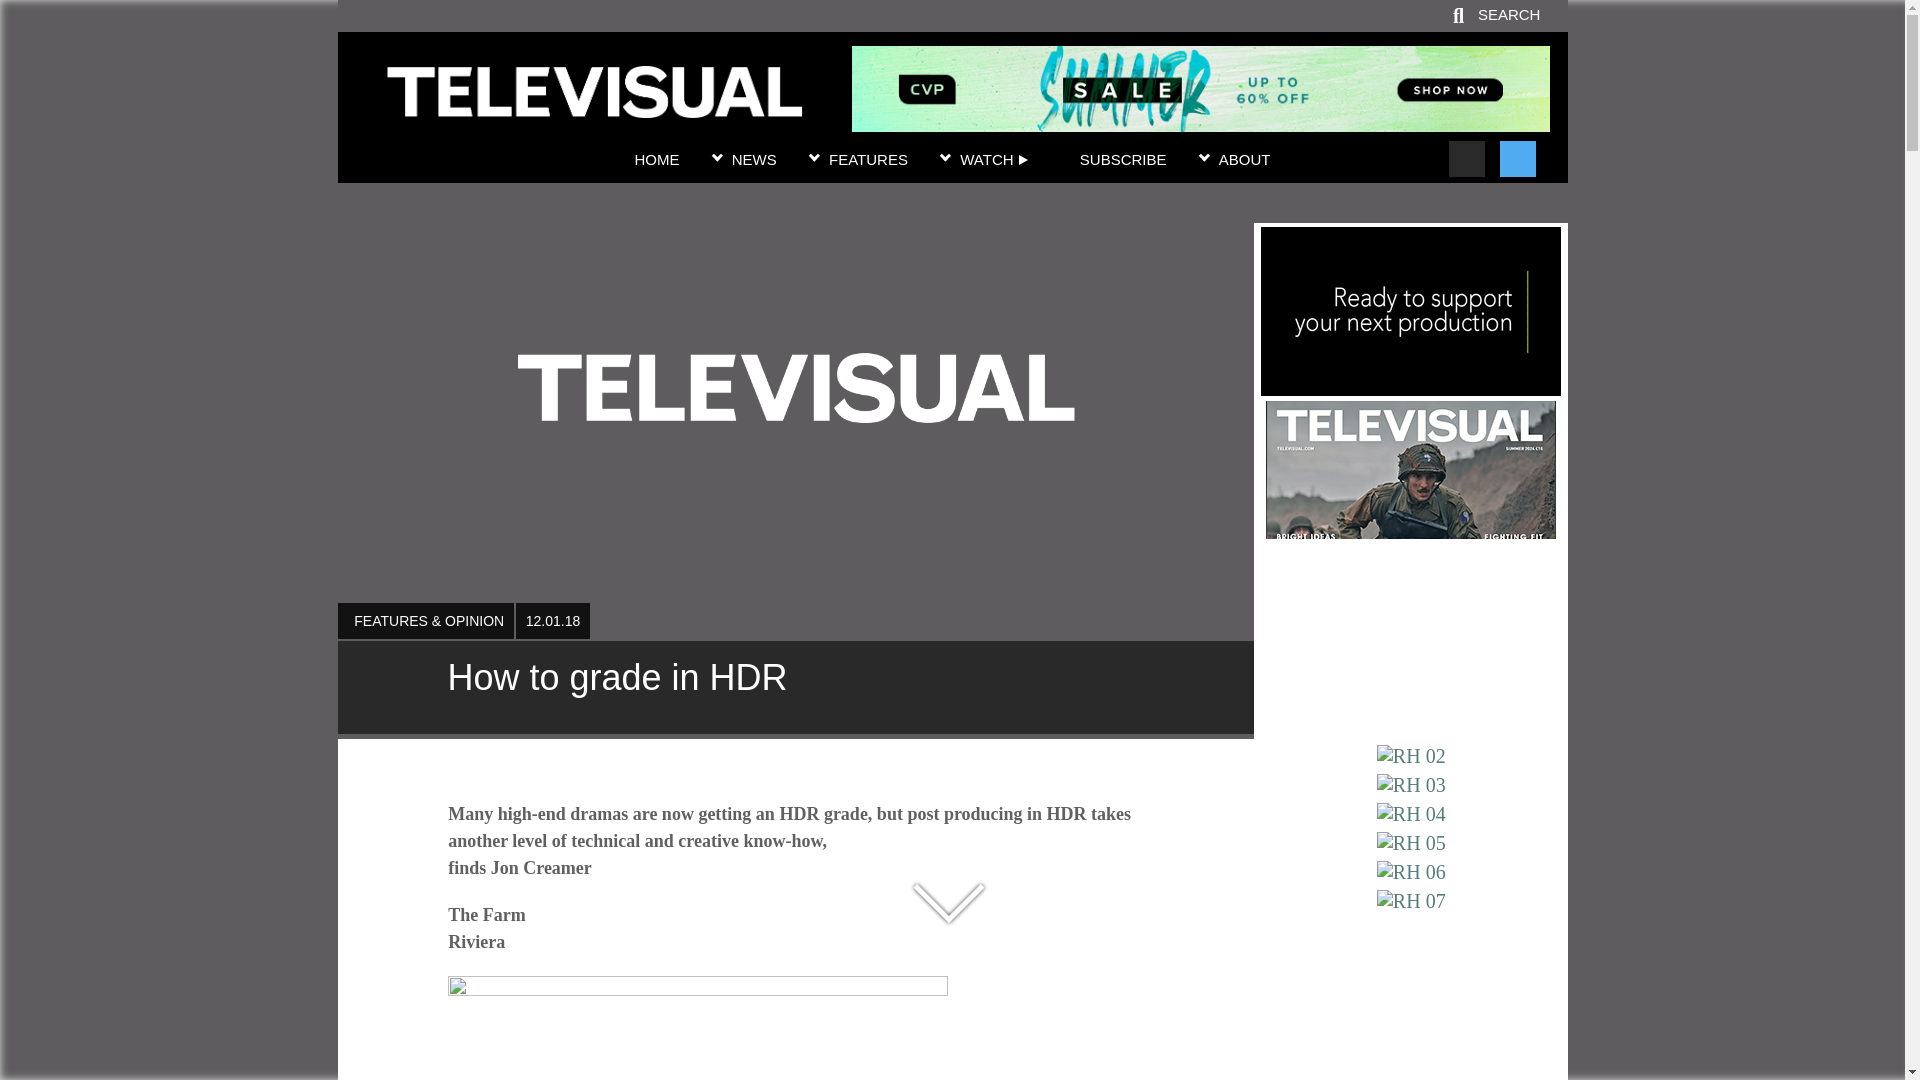 The height and width of the screenshot is (1080, 1920). I want to click on SUBSCRIBE, so click(1123, 160).